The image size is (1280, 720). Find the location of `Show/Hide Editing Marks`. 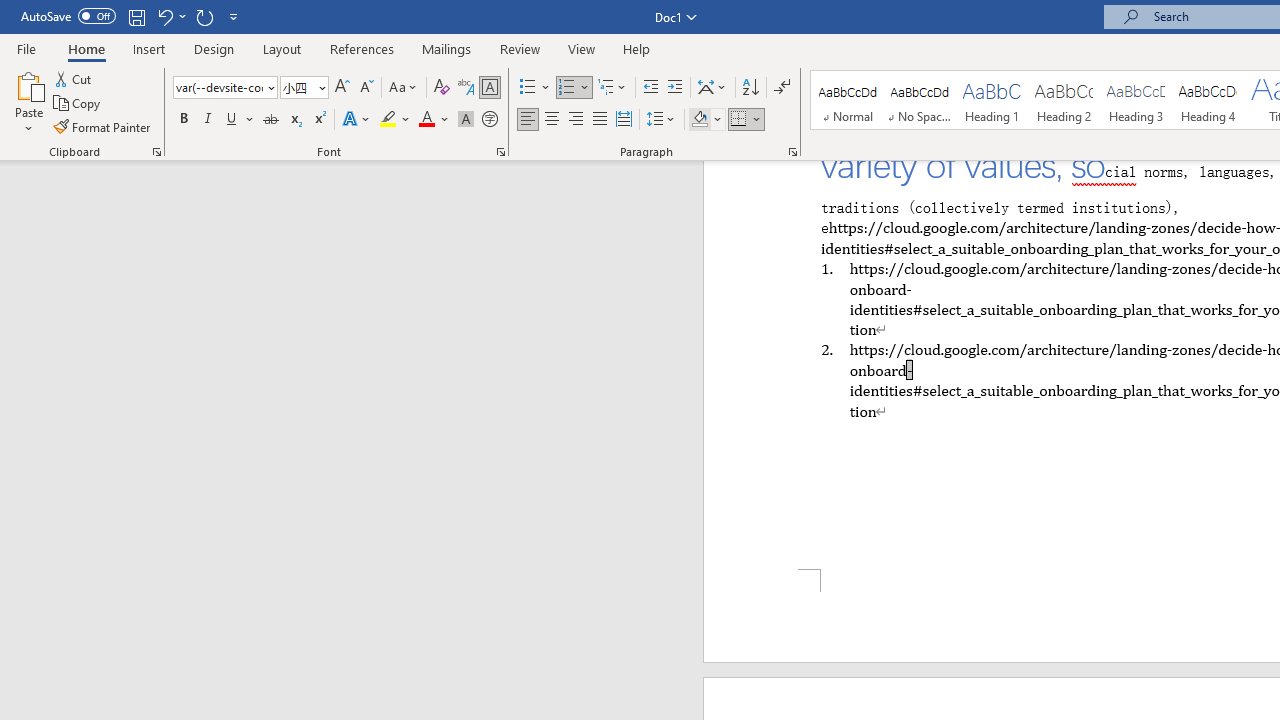

Show/Hide Editing Marks is located at coordinates (782, 88).